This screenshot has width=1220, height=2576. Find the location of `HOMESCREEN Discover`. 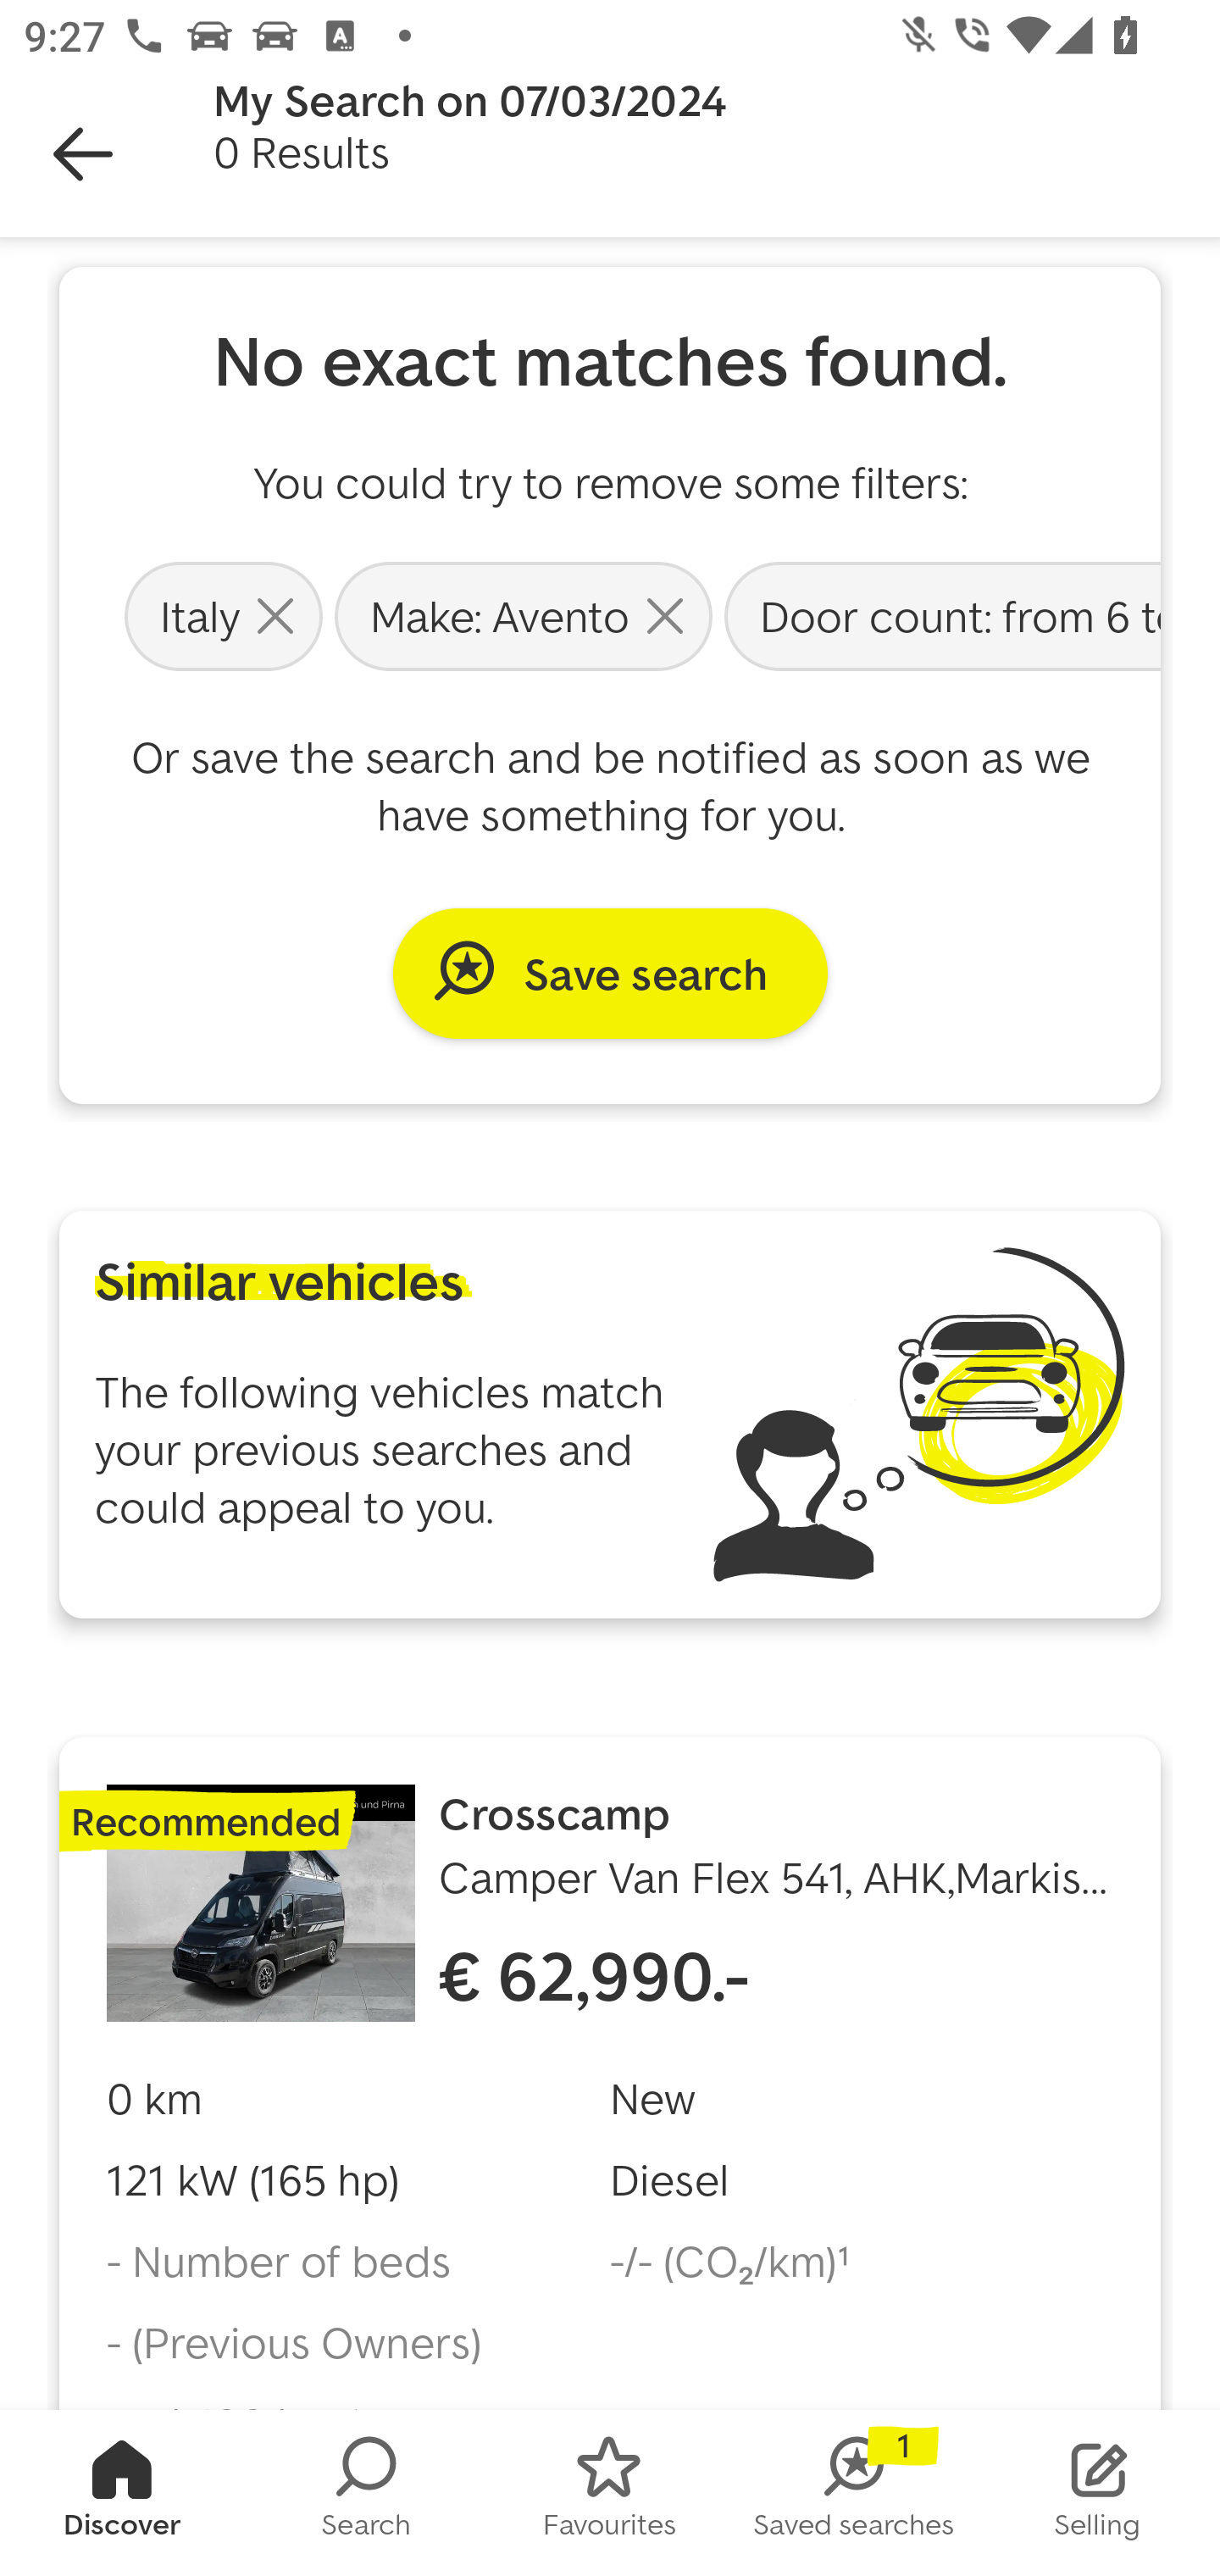

HOMESCREEN Discover is located at coordinates (122, 2493).